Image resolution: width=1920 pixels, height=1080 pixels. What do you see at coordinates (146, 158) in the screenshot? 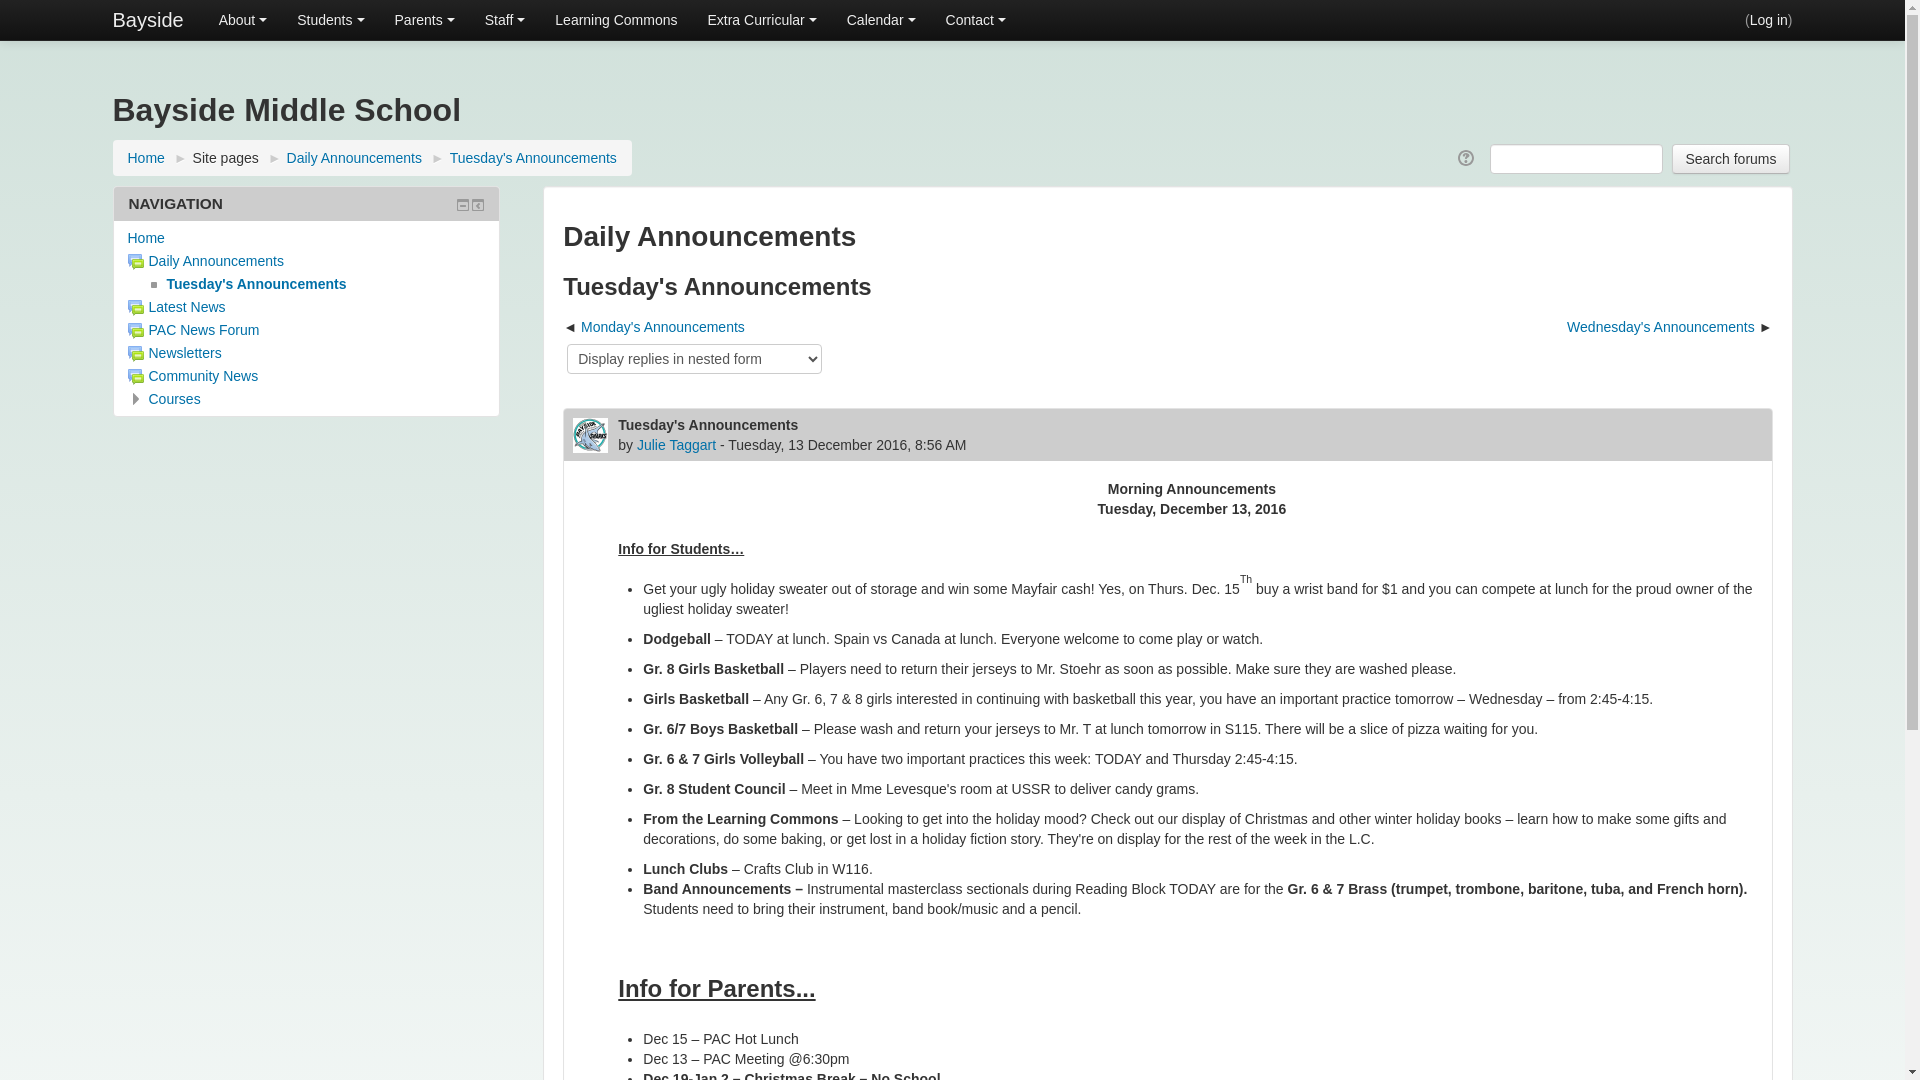
I see `Home` at bounding box center [146, 158].